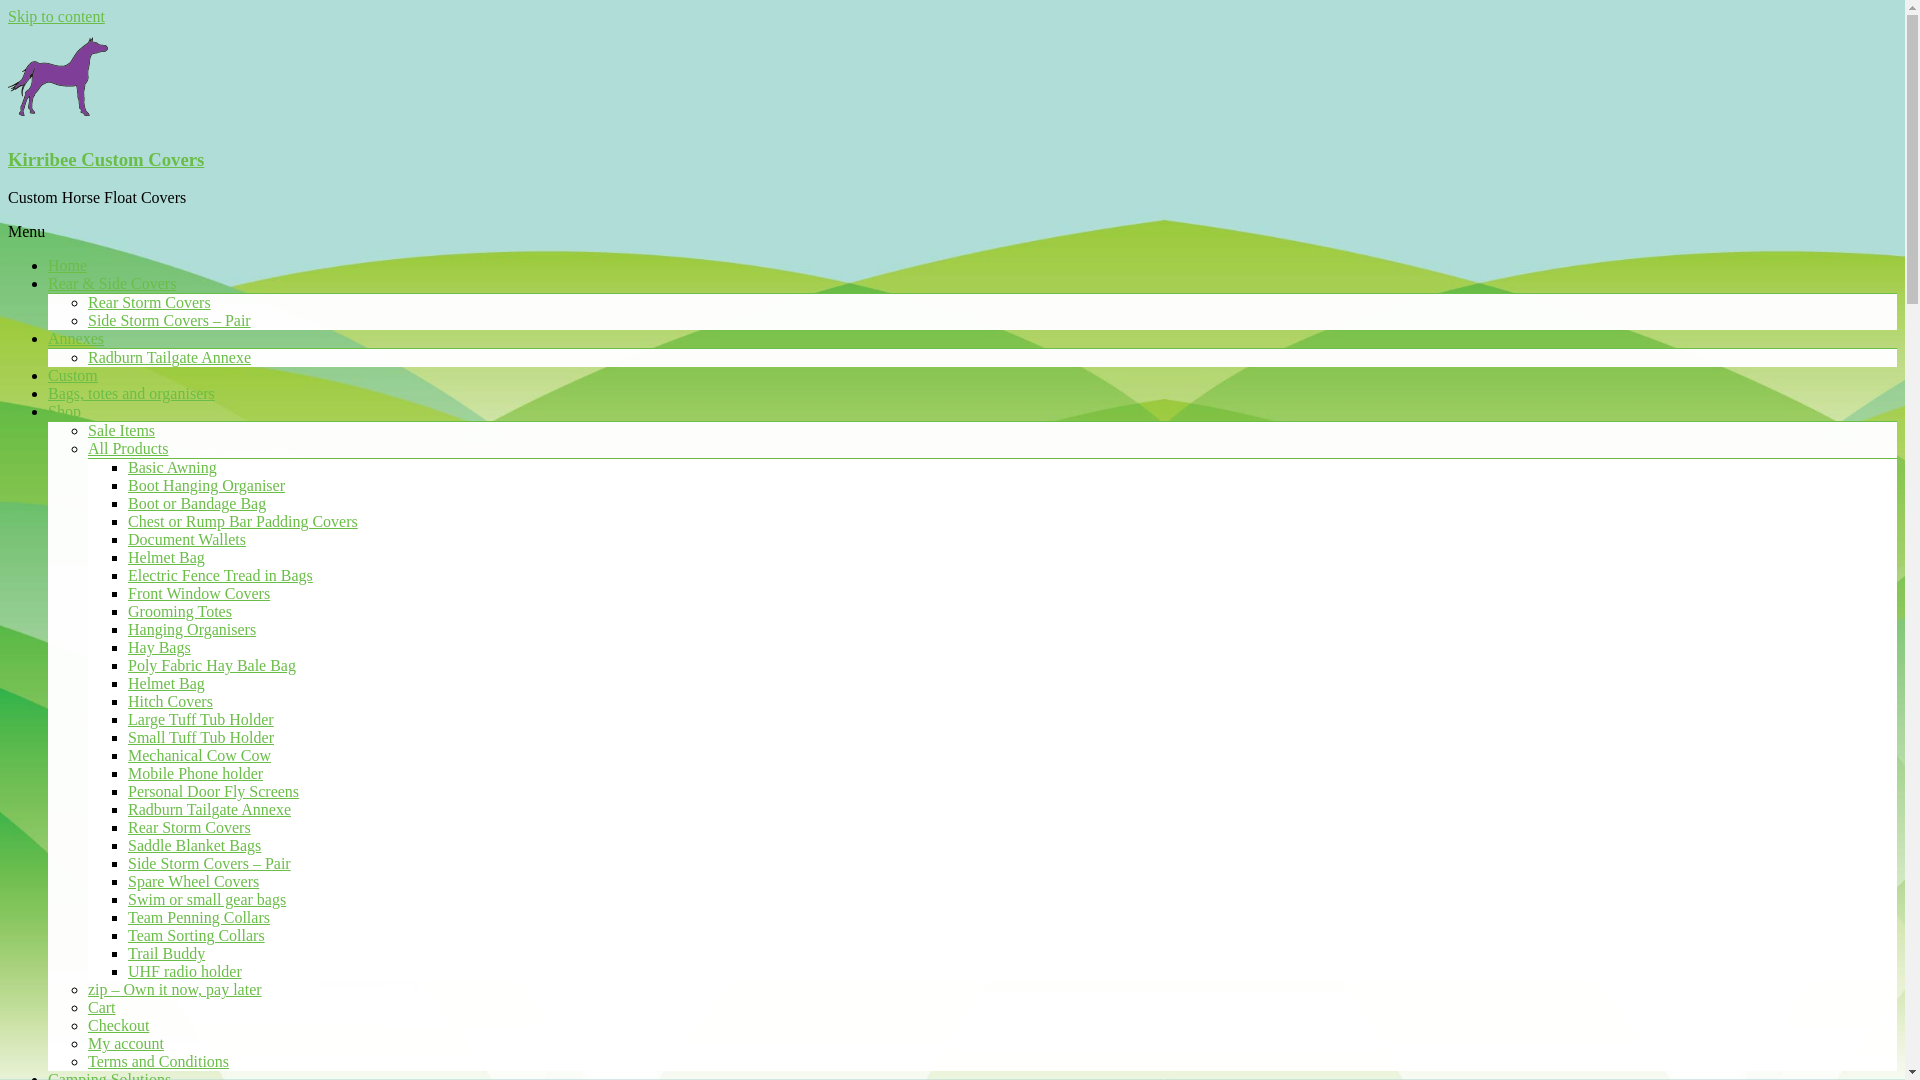 This screenshot has width=1920, height=1080. I want to click on Large Tuff Tub Holder, so click(201, 720).